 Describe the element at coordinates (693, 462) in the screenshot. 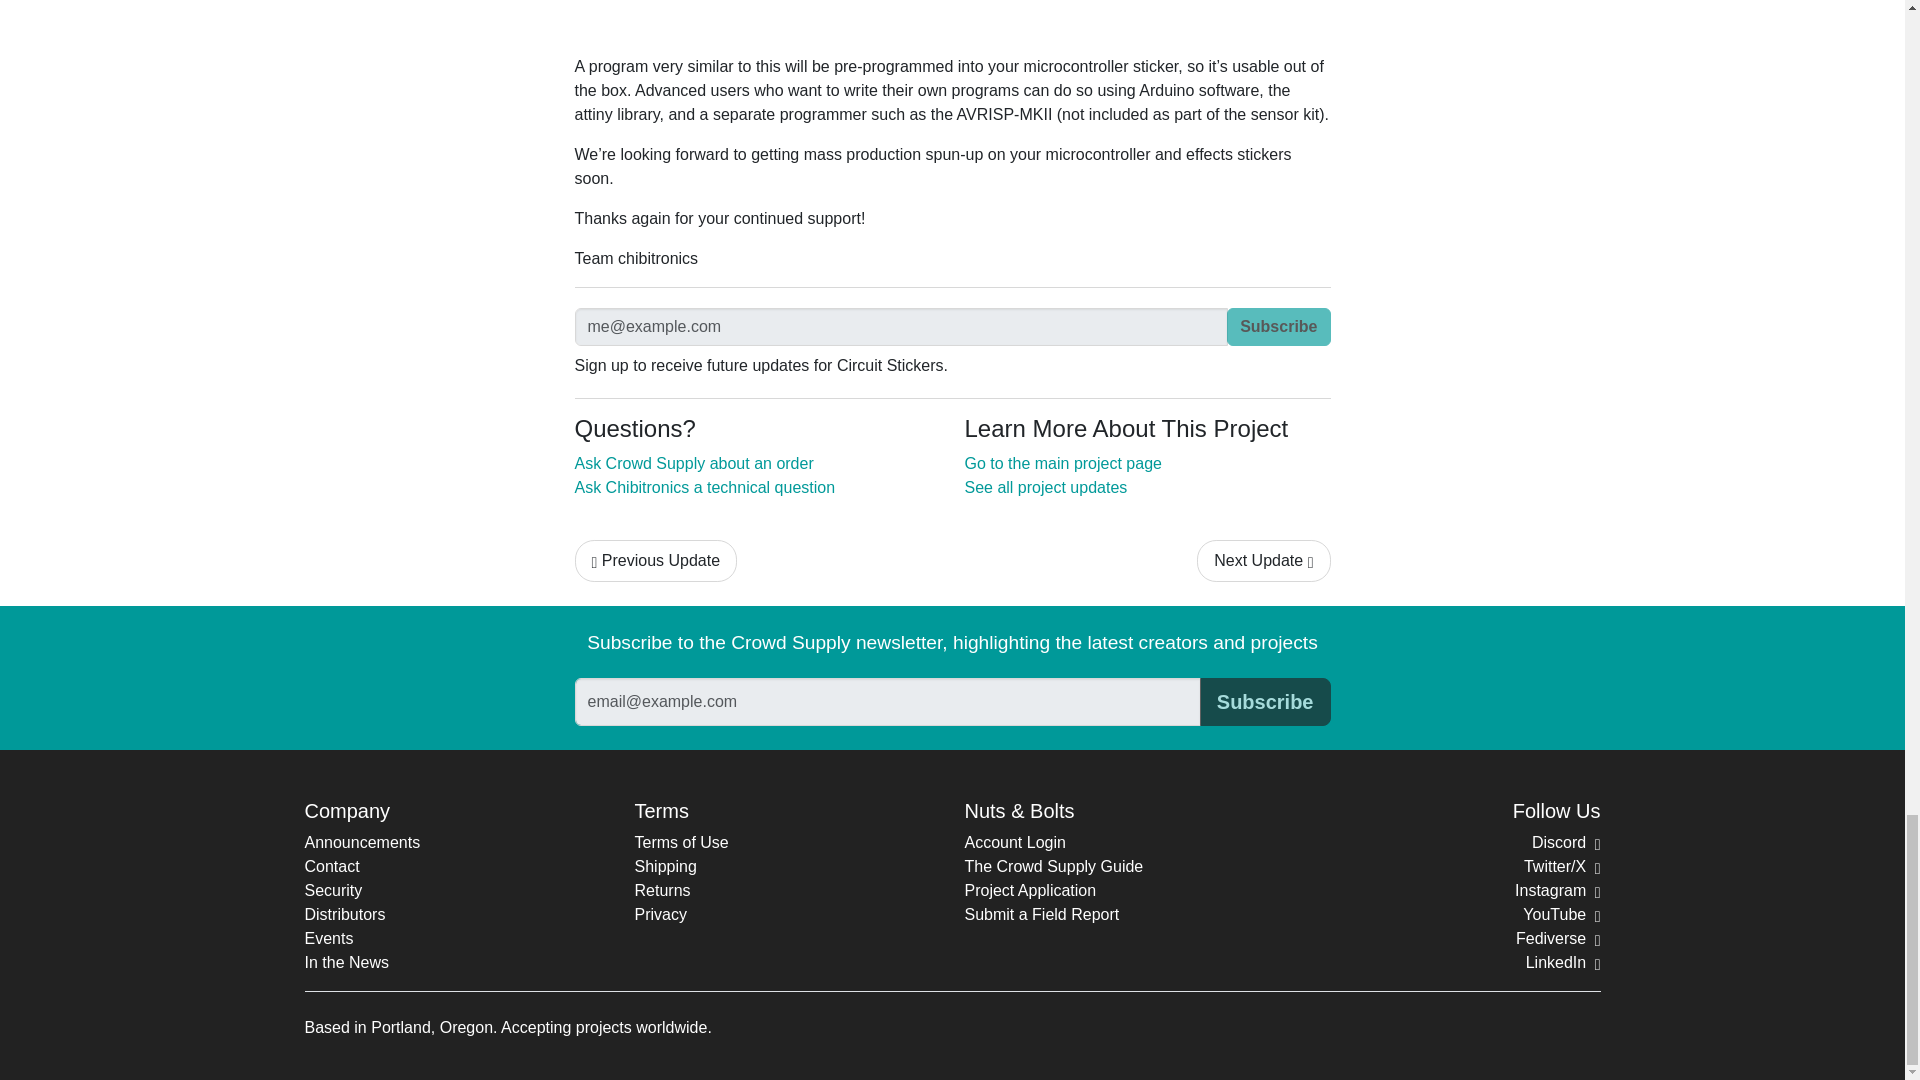

I see `Ask Crowd Supply about an order` at that location.